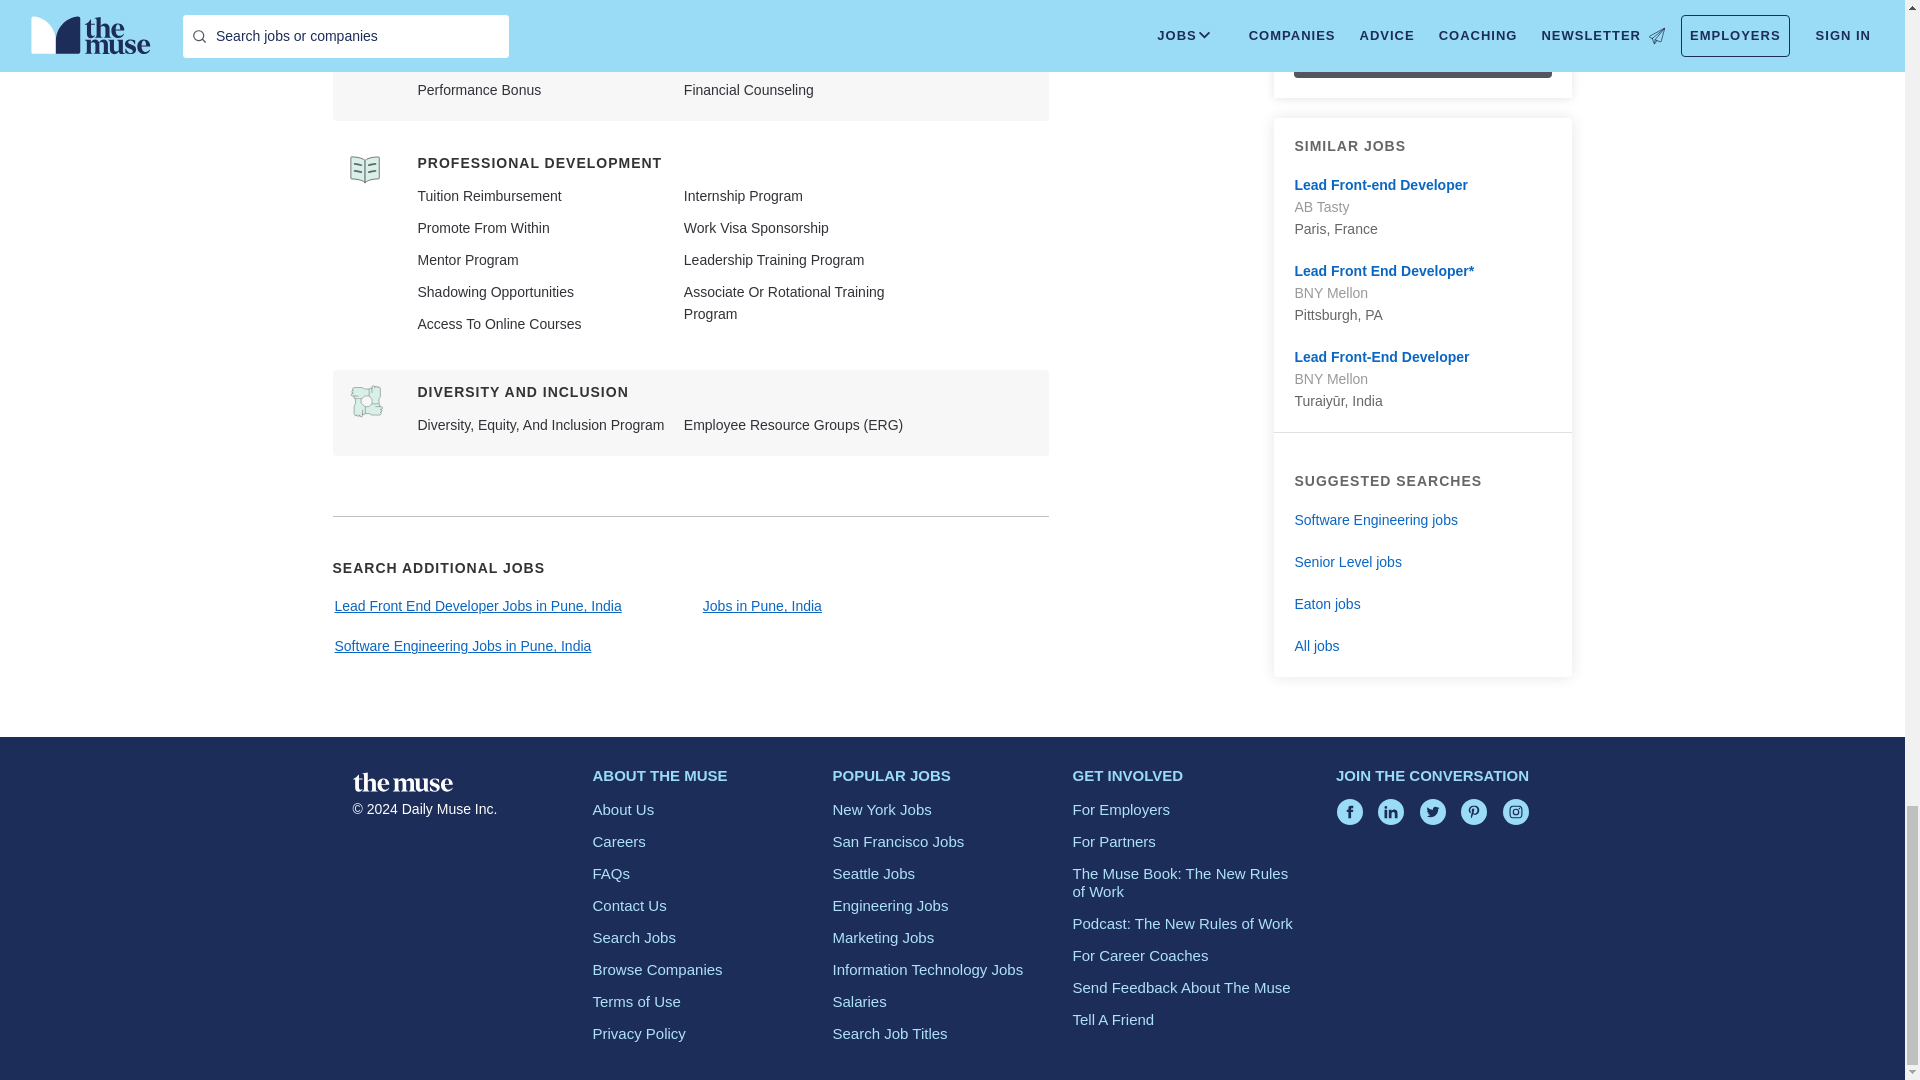 The height and width of the screenshot is (1080, 1920). I want to click on The Muse LogoA logo with "the muse" in white text., so click(401, 782).